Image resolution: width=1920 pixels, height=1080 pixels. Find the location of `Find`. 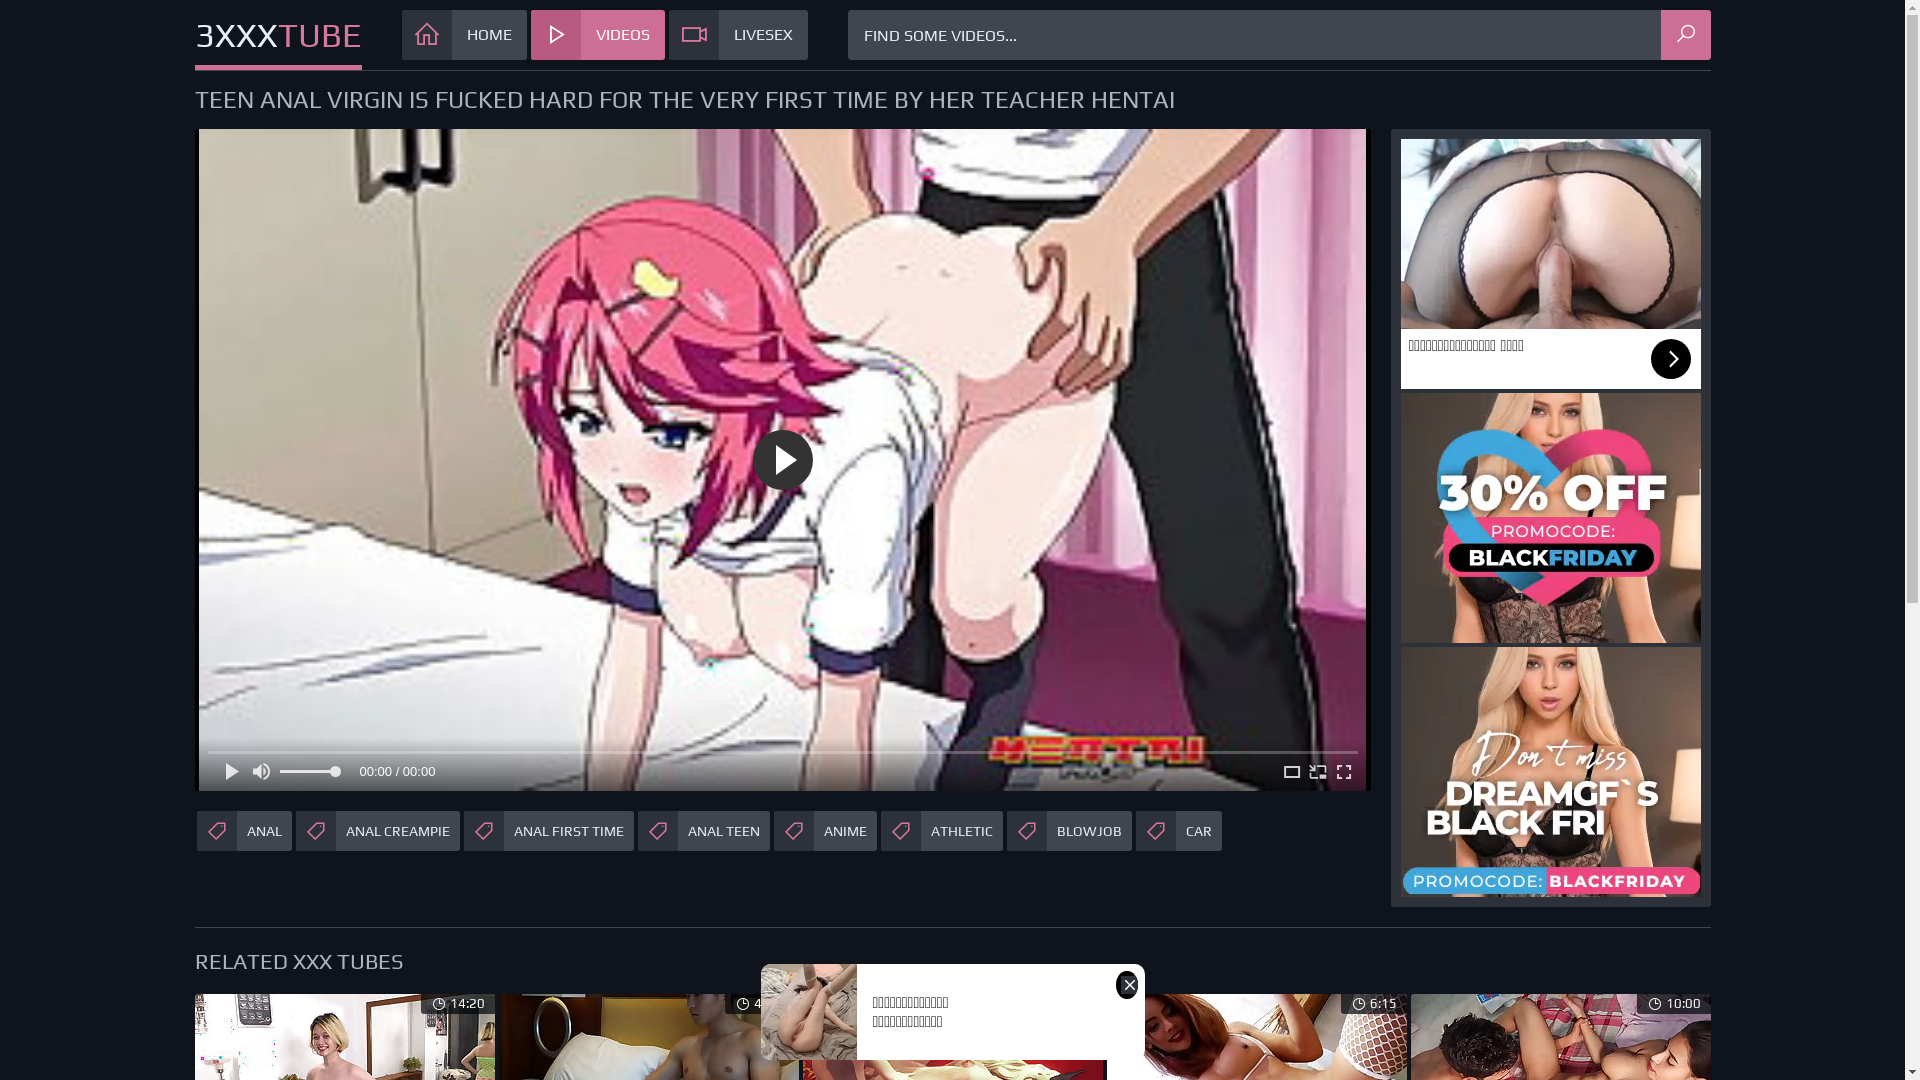

Find is located at coordinates (1685, 35).